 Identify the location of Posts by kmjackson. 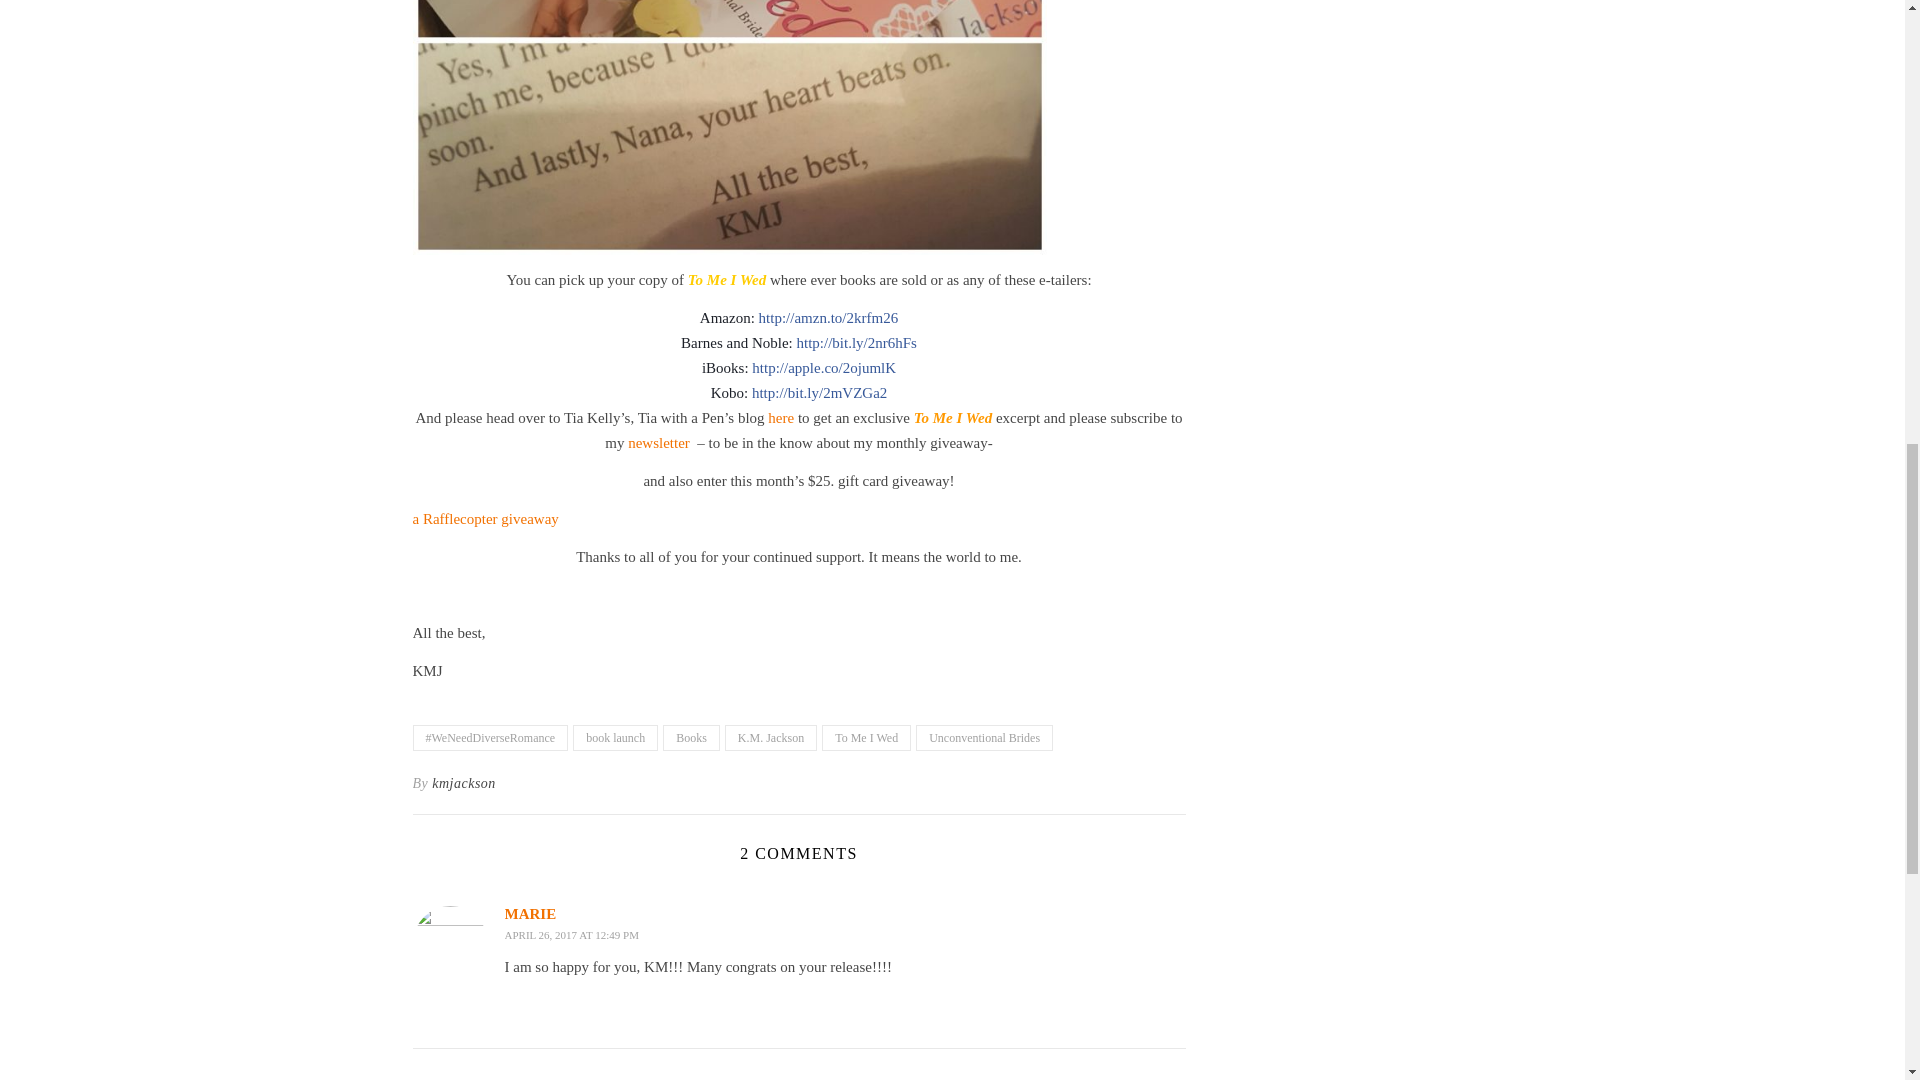
(464, 784).